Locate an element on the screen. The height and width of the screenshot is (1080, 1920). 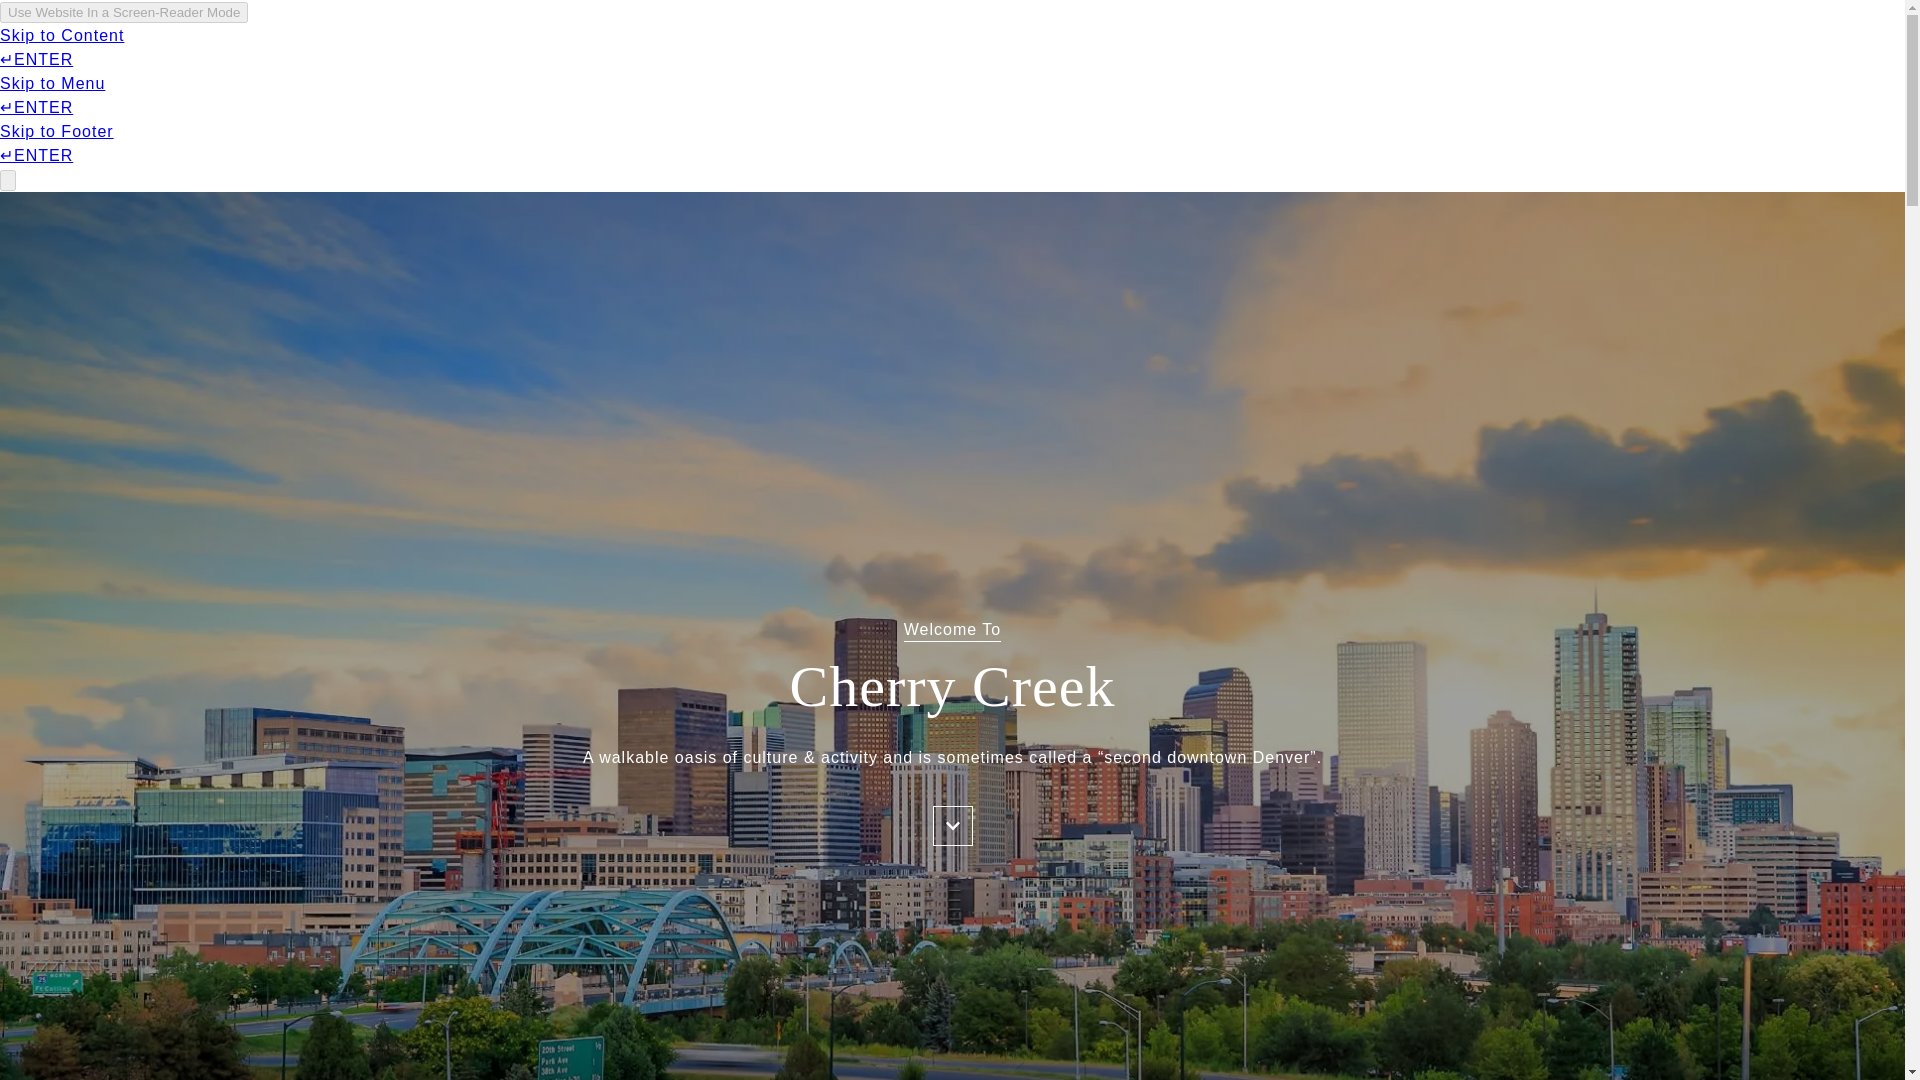
Menu is located at coordinates (246, 47).